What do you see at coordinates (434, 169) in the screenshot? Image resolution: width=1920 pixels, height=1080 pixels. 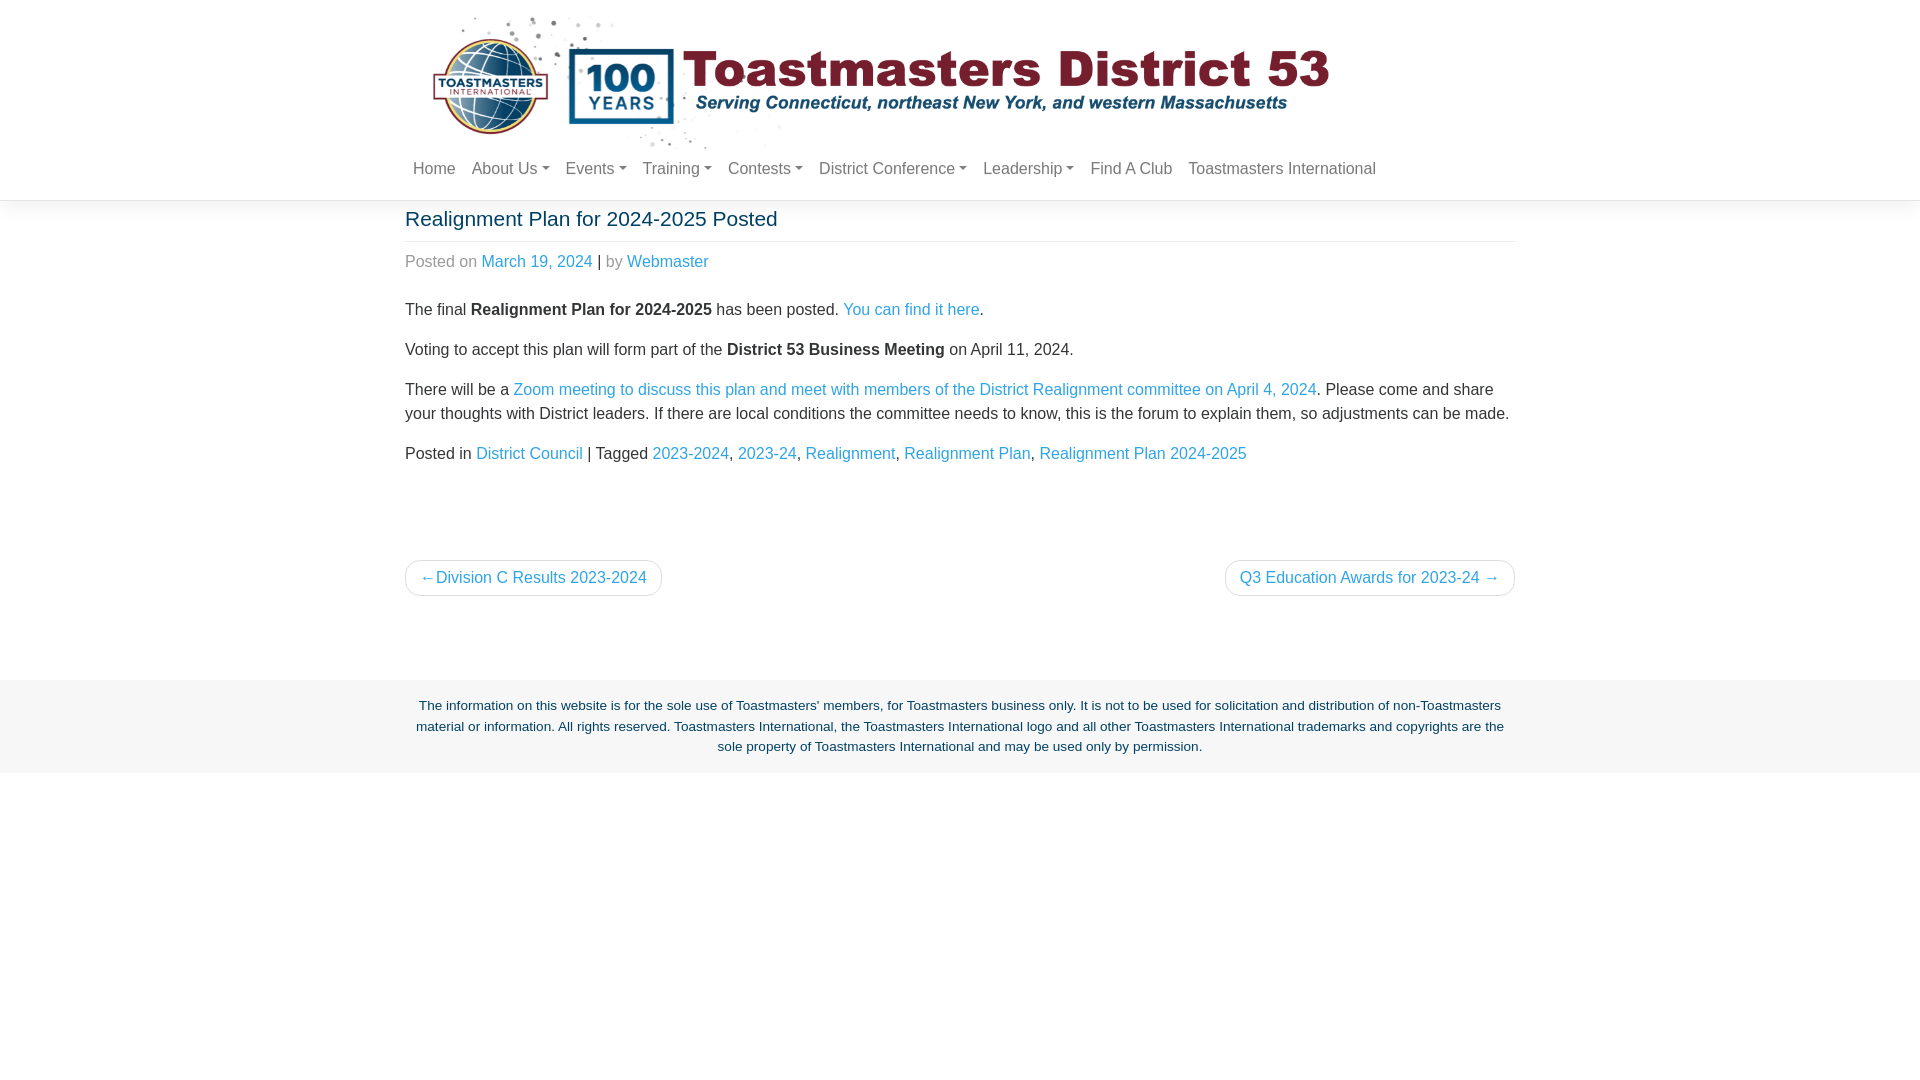 I see `Home` at bounding box center [434, 169].